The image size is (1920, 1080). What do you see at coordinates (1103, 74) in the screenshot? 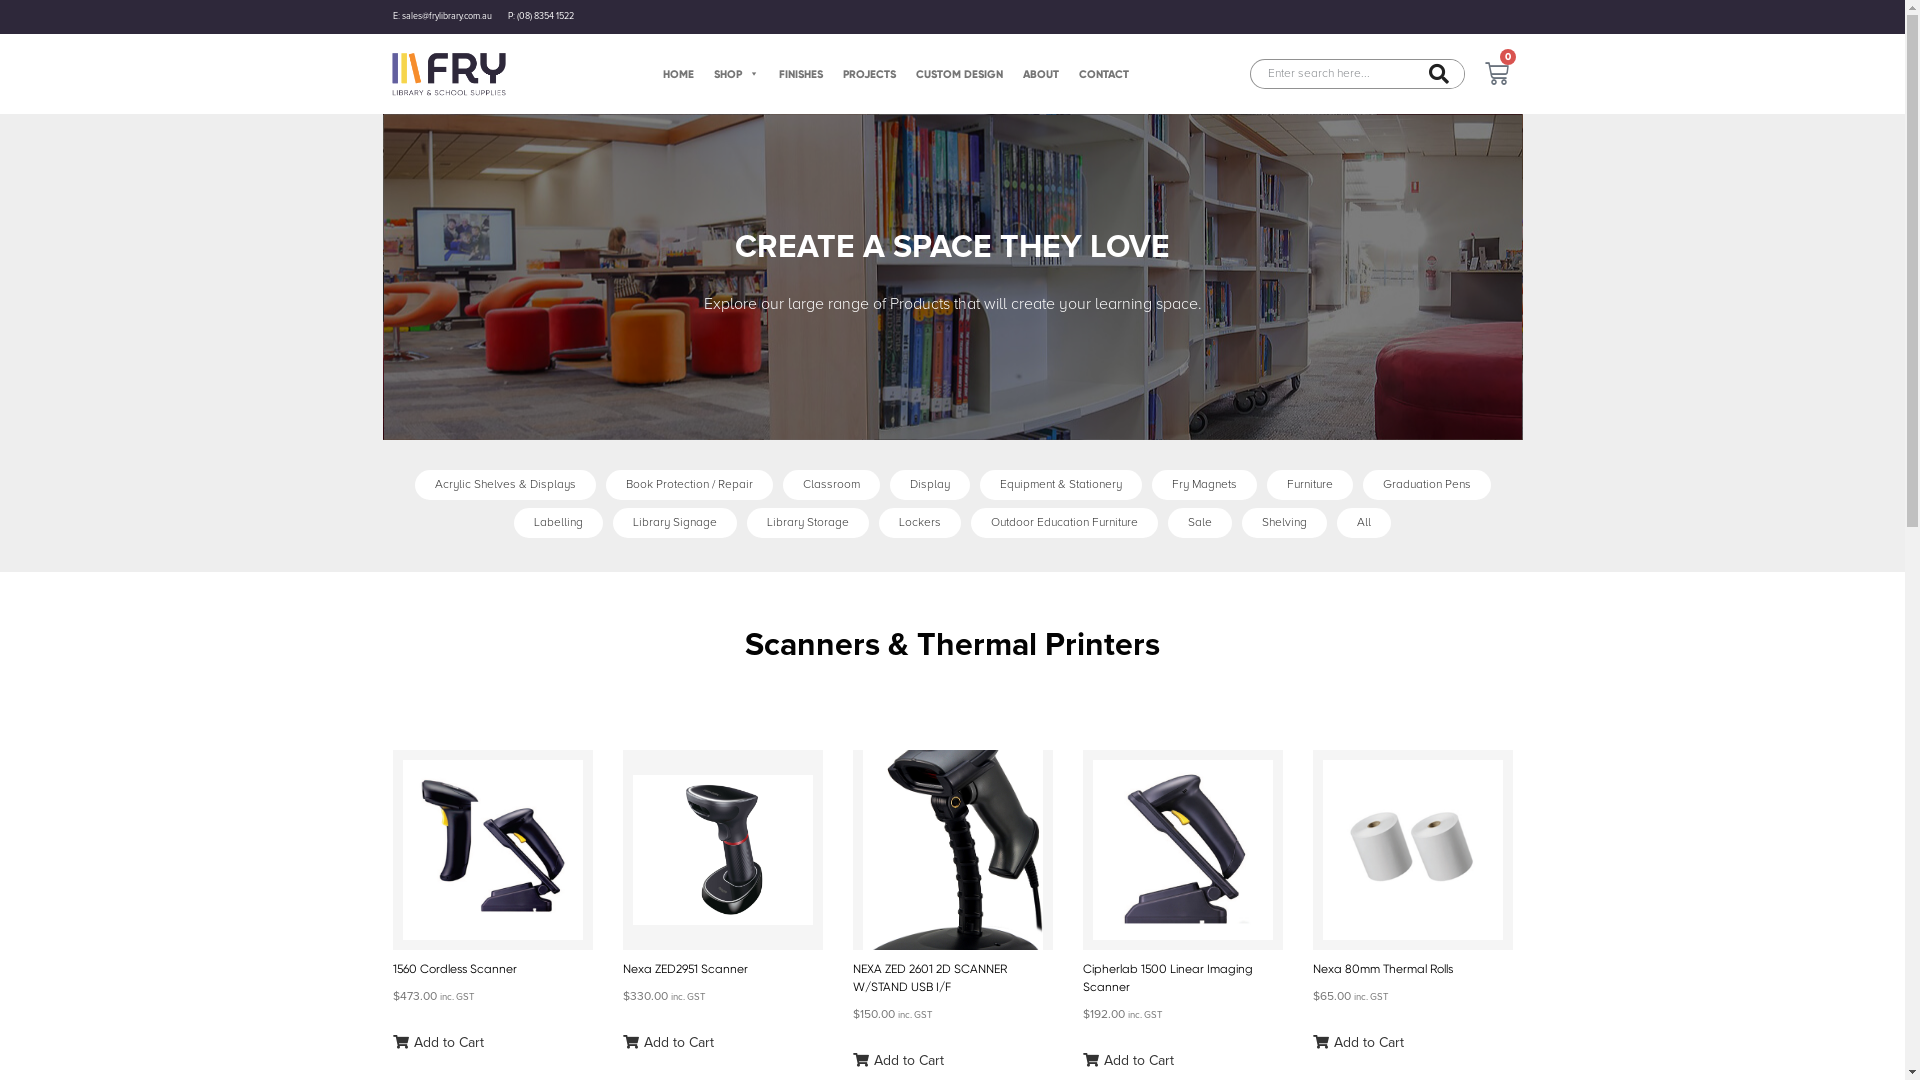
I see `CONTACT` at bounding box center [1103, 74].